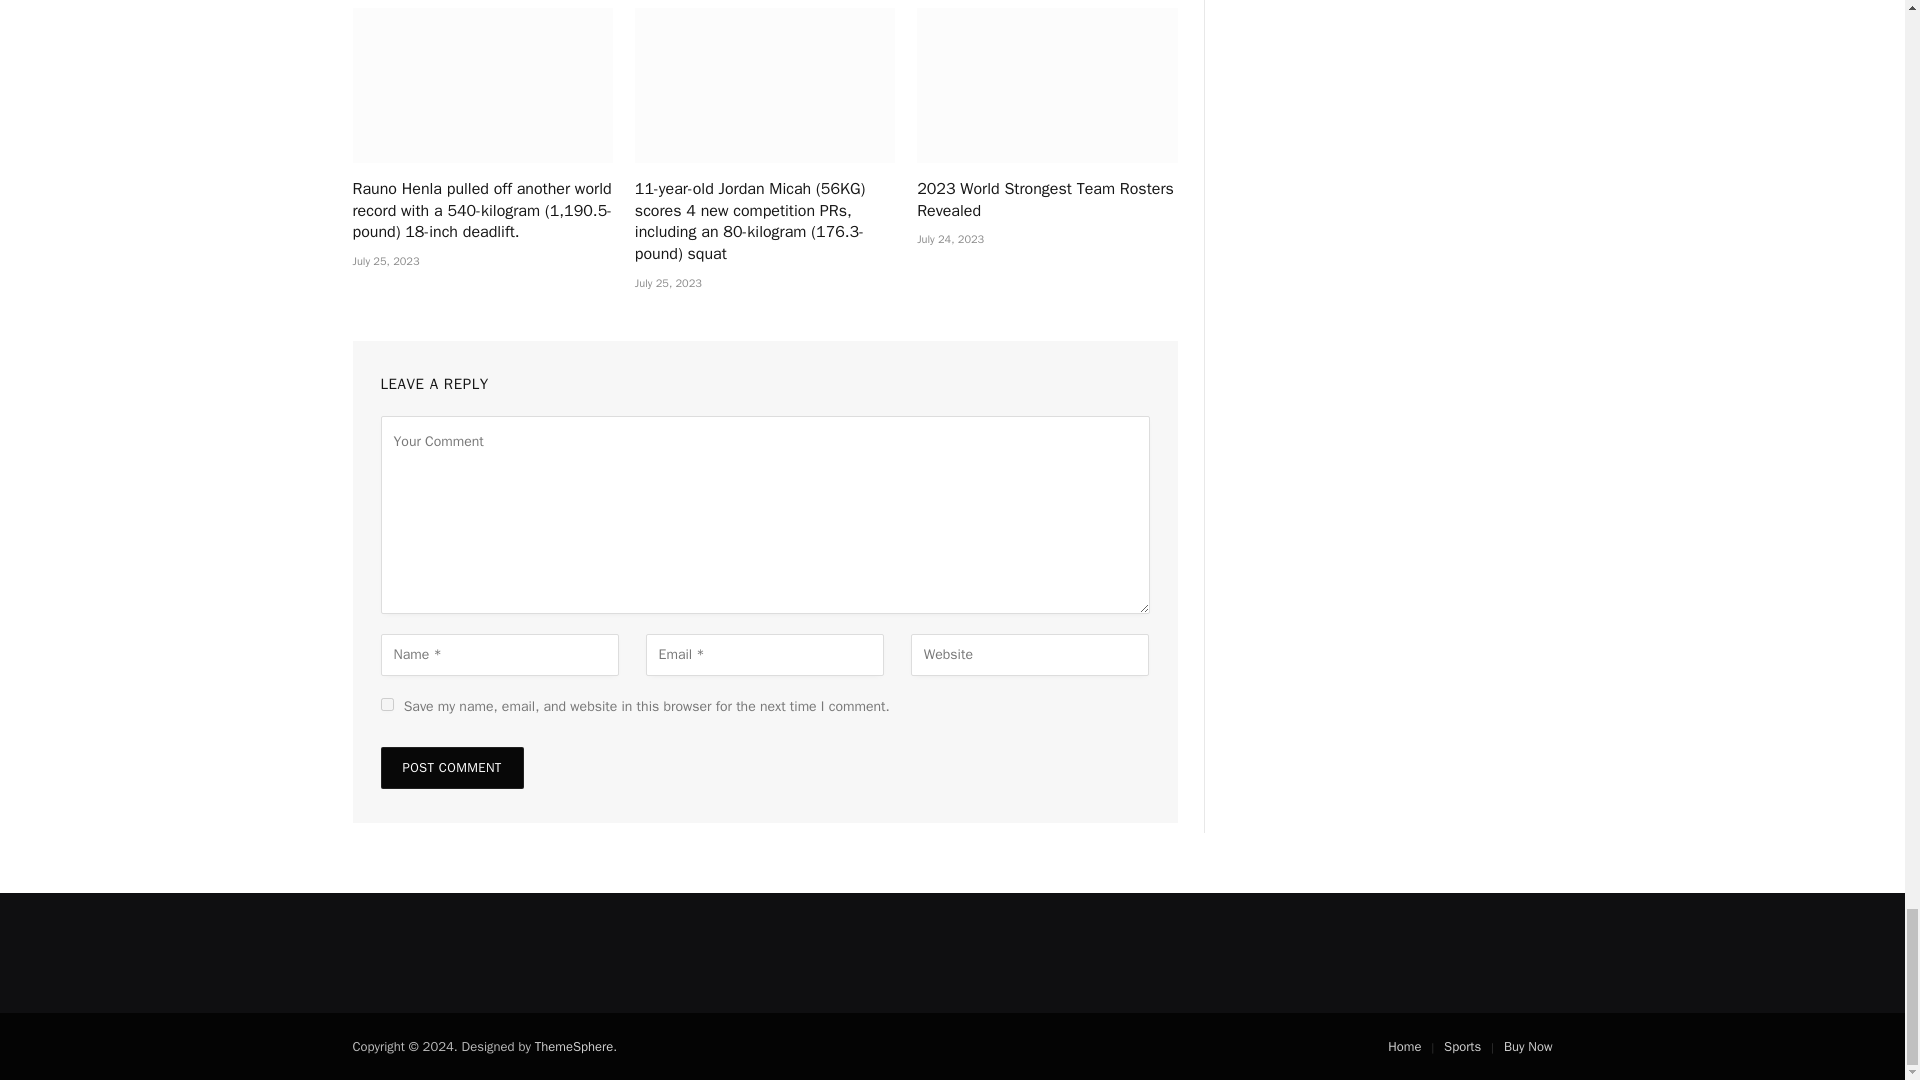 This screenshot has height=1080, width=1920. What do you see at coordinates (1046, 200) in the screenshot?
I see `2023 World Strongest Team Rosters Revealed` at bounding box center [1046, 200].